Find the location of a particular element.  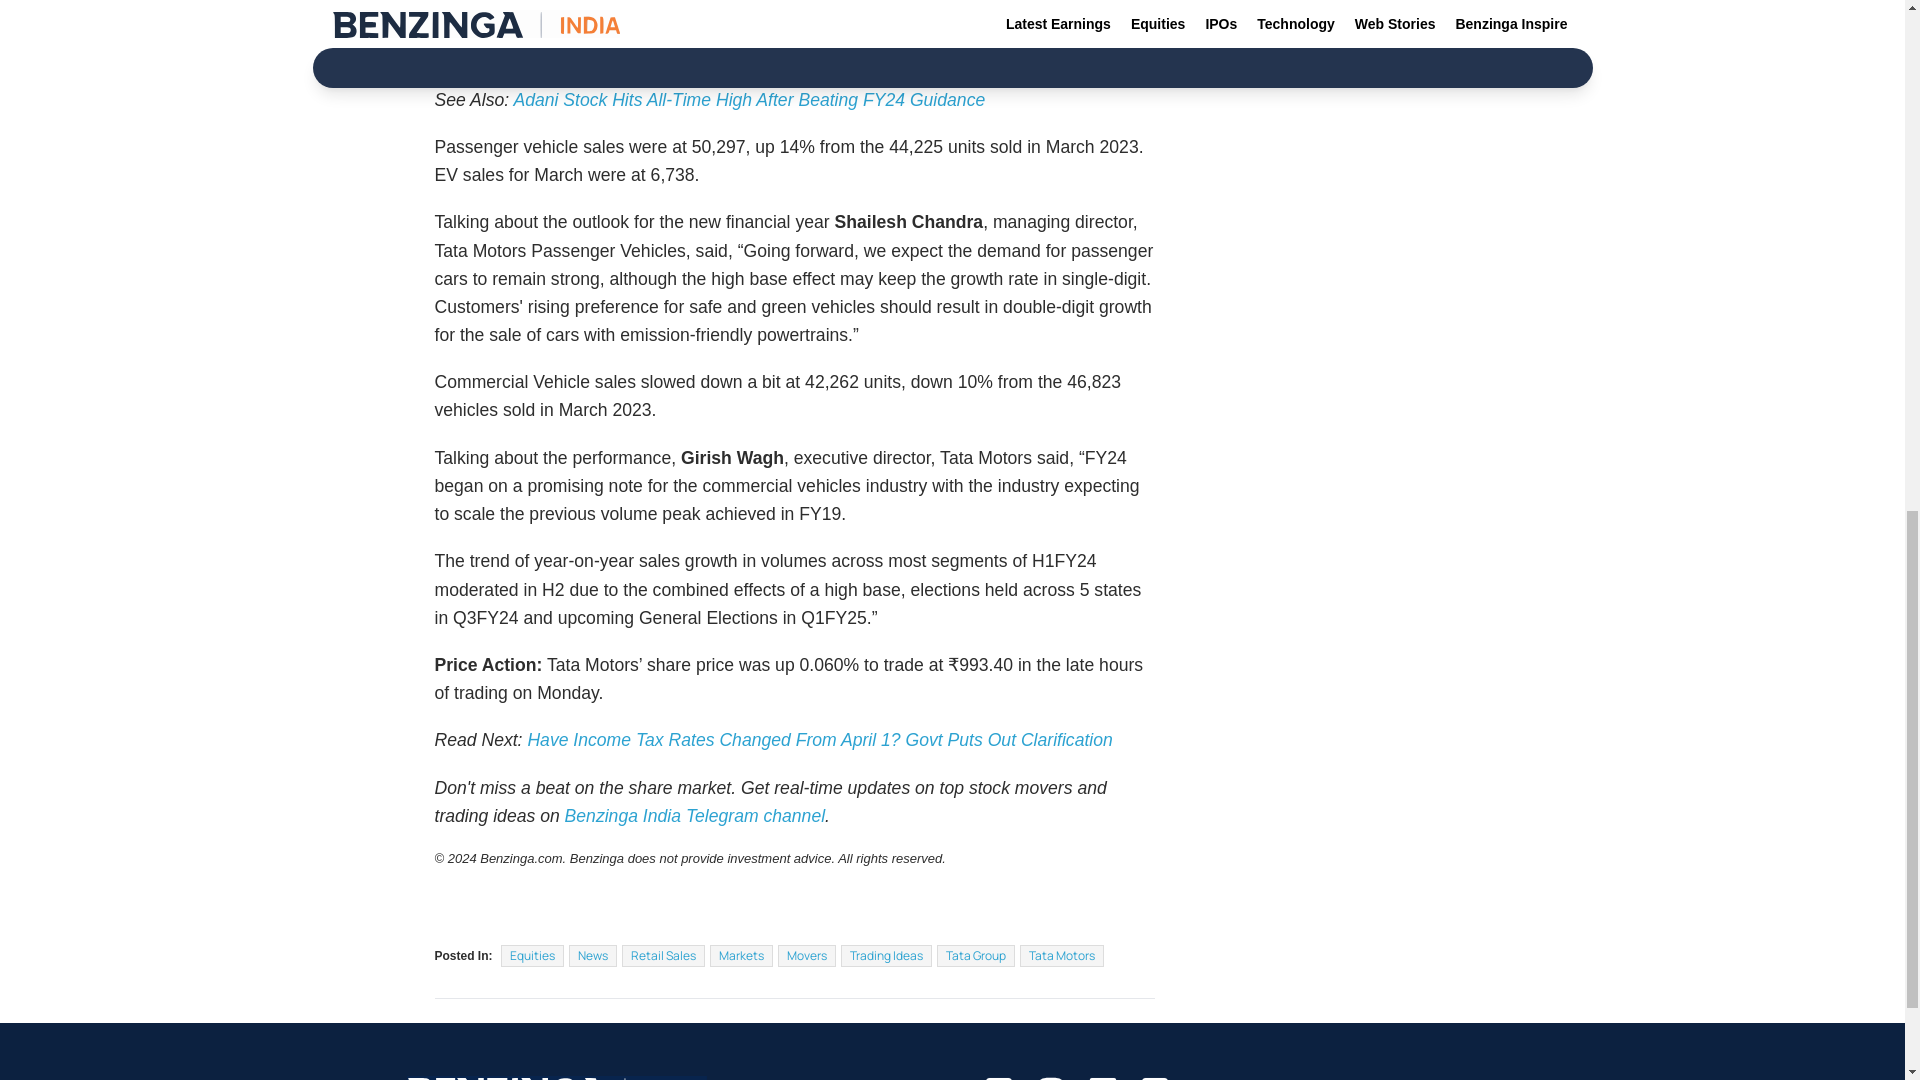

News is located at coordinates (592, 956).